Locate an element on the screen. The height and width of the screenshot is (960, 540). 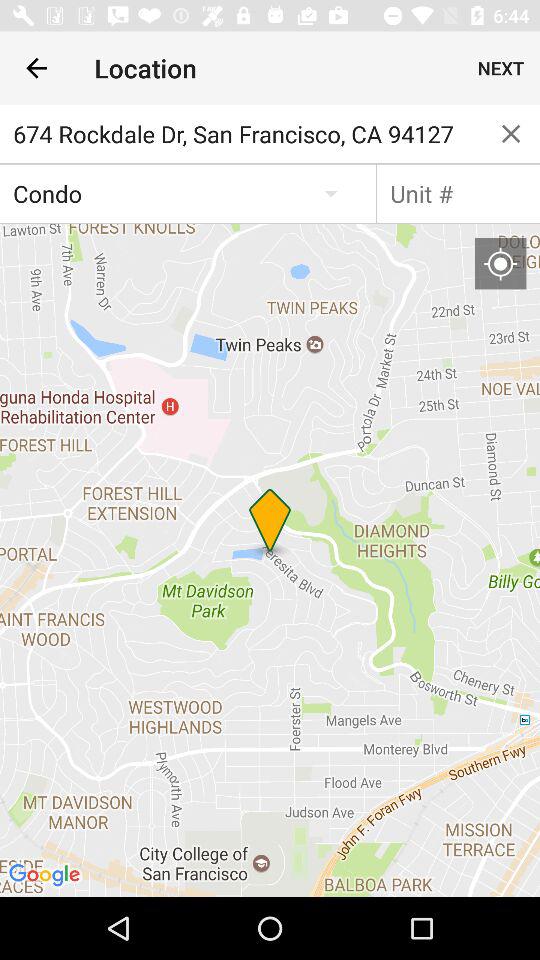
put the number in is located at coordinates (458, 193).